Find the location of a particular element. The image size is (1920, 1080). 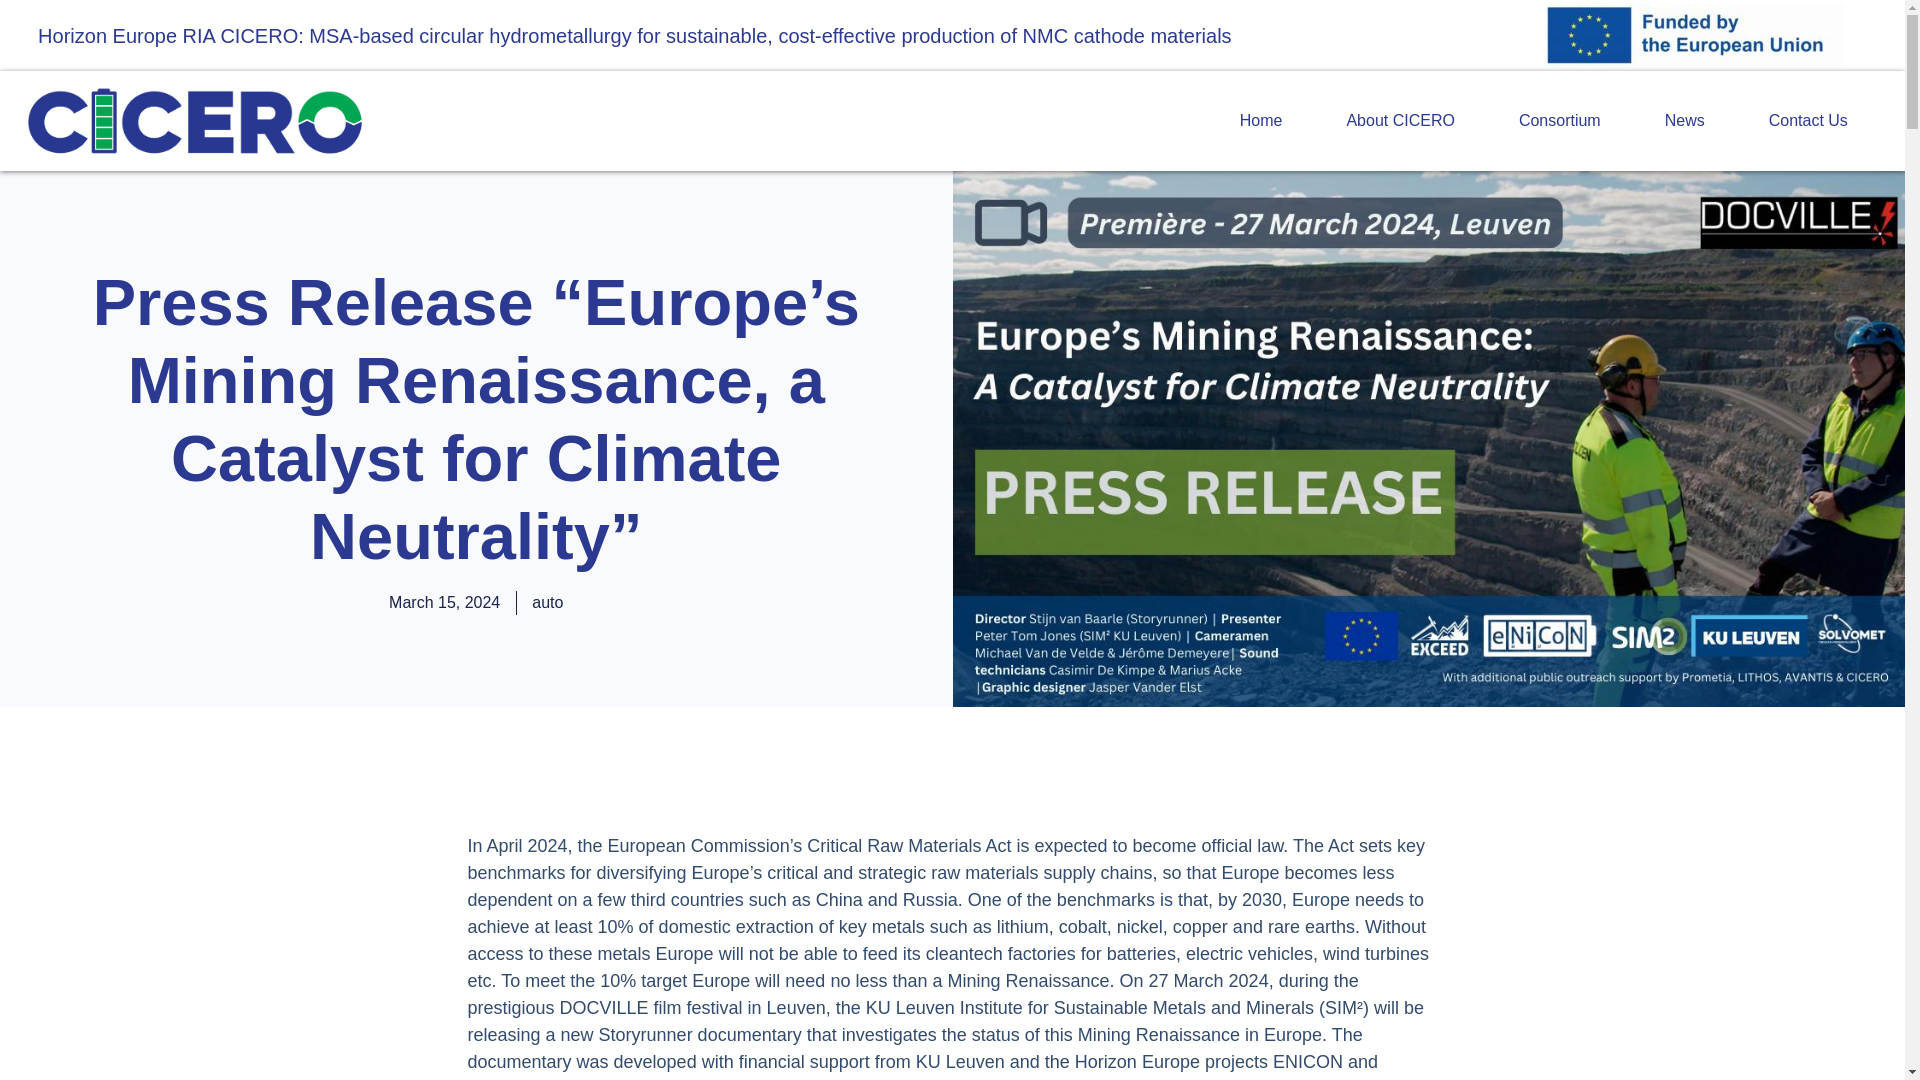

Consortium is located at coordinates (1560, 120).